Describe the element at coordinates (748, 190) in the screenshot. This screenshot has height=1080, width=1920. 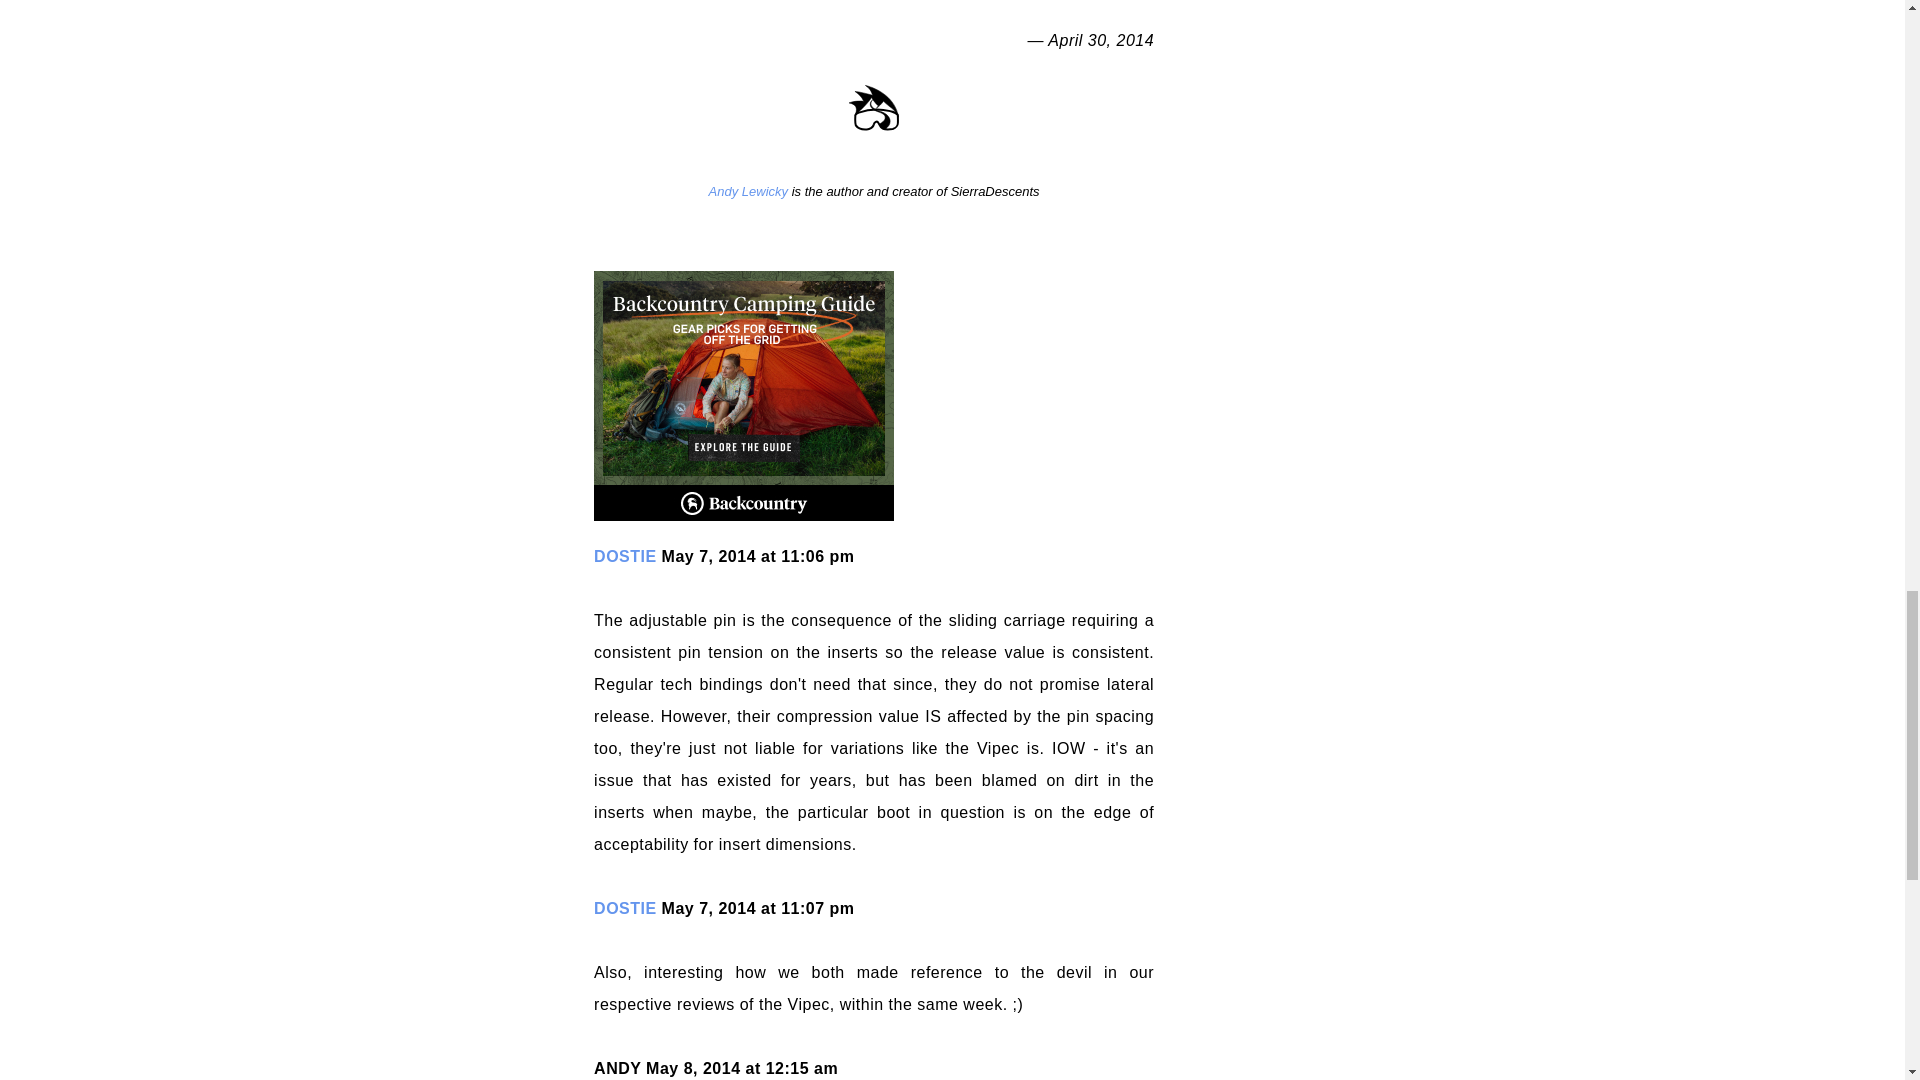
I see `Andy Lewicky` at that location.